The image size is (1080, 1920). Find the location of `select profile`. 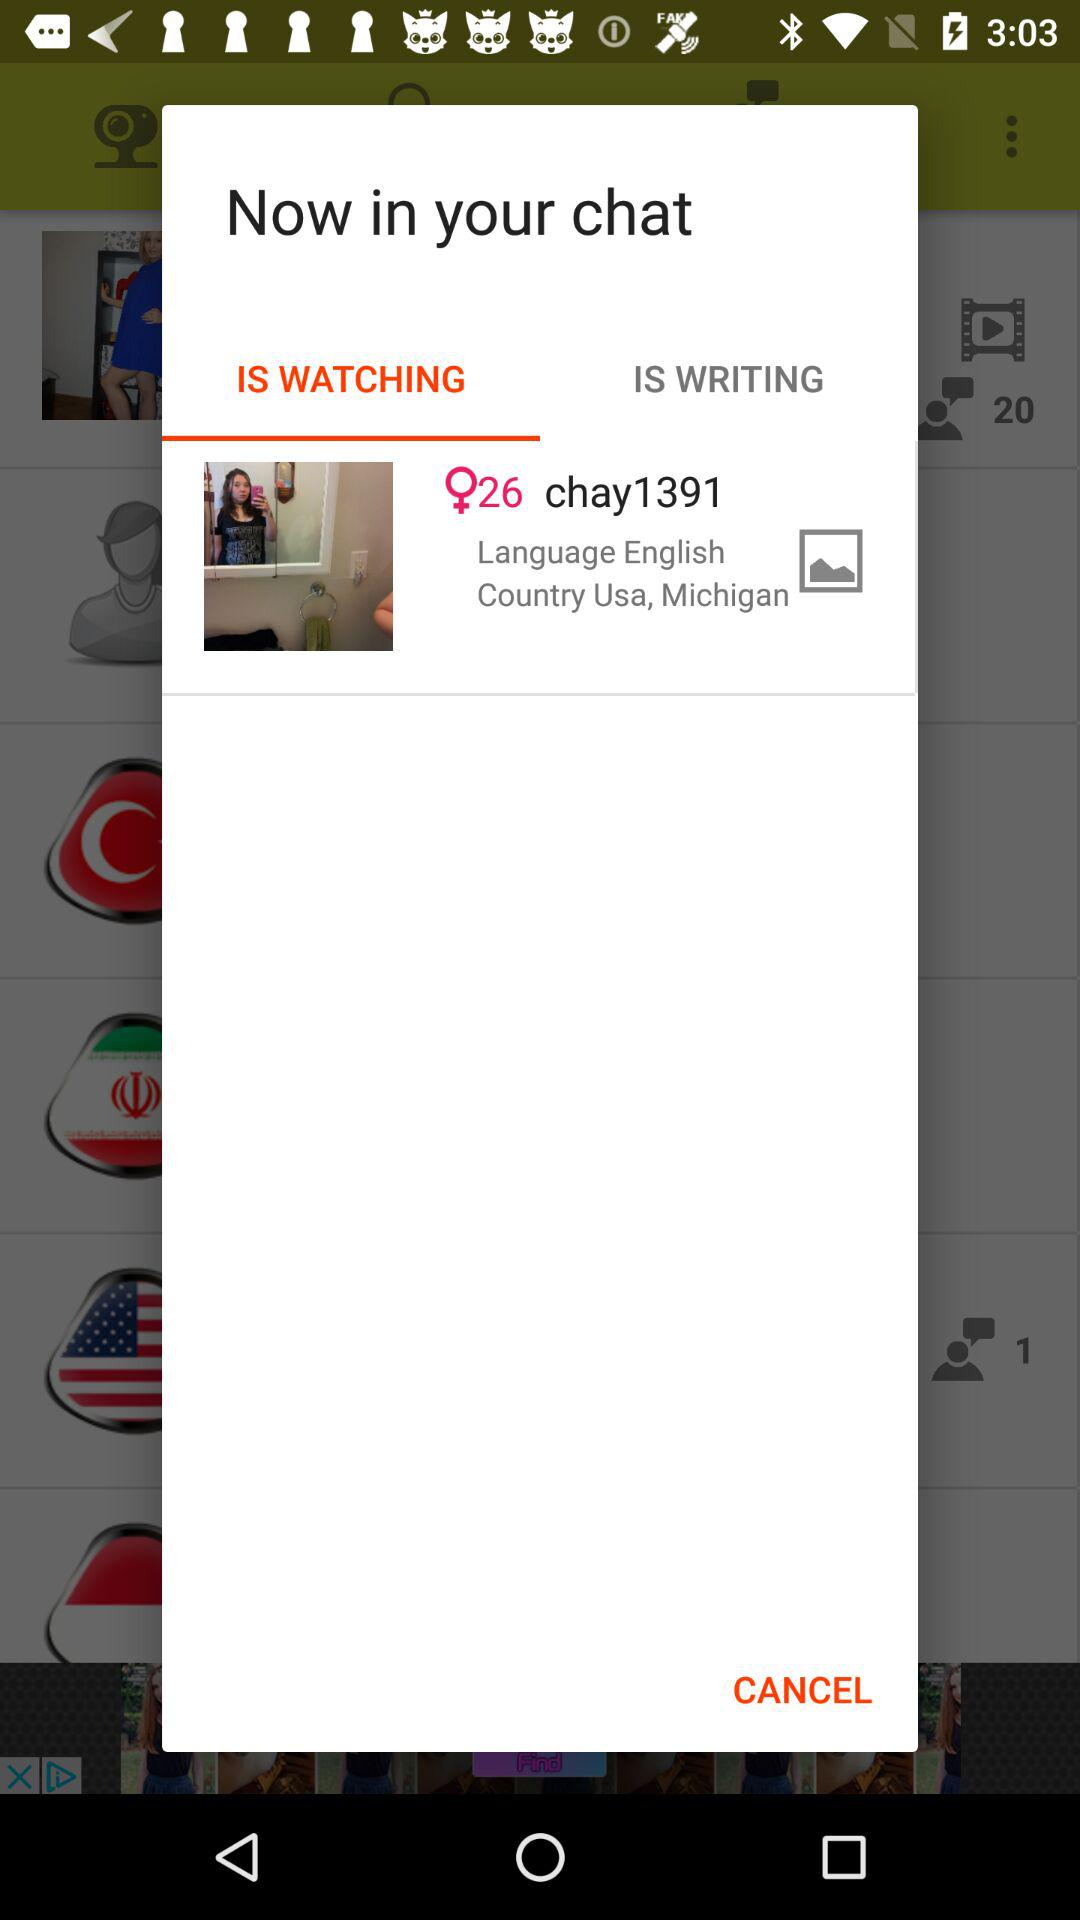

select profile is located at coordinates (298, 556).